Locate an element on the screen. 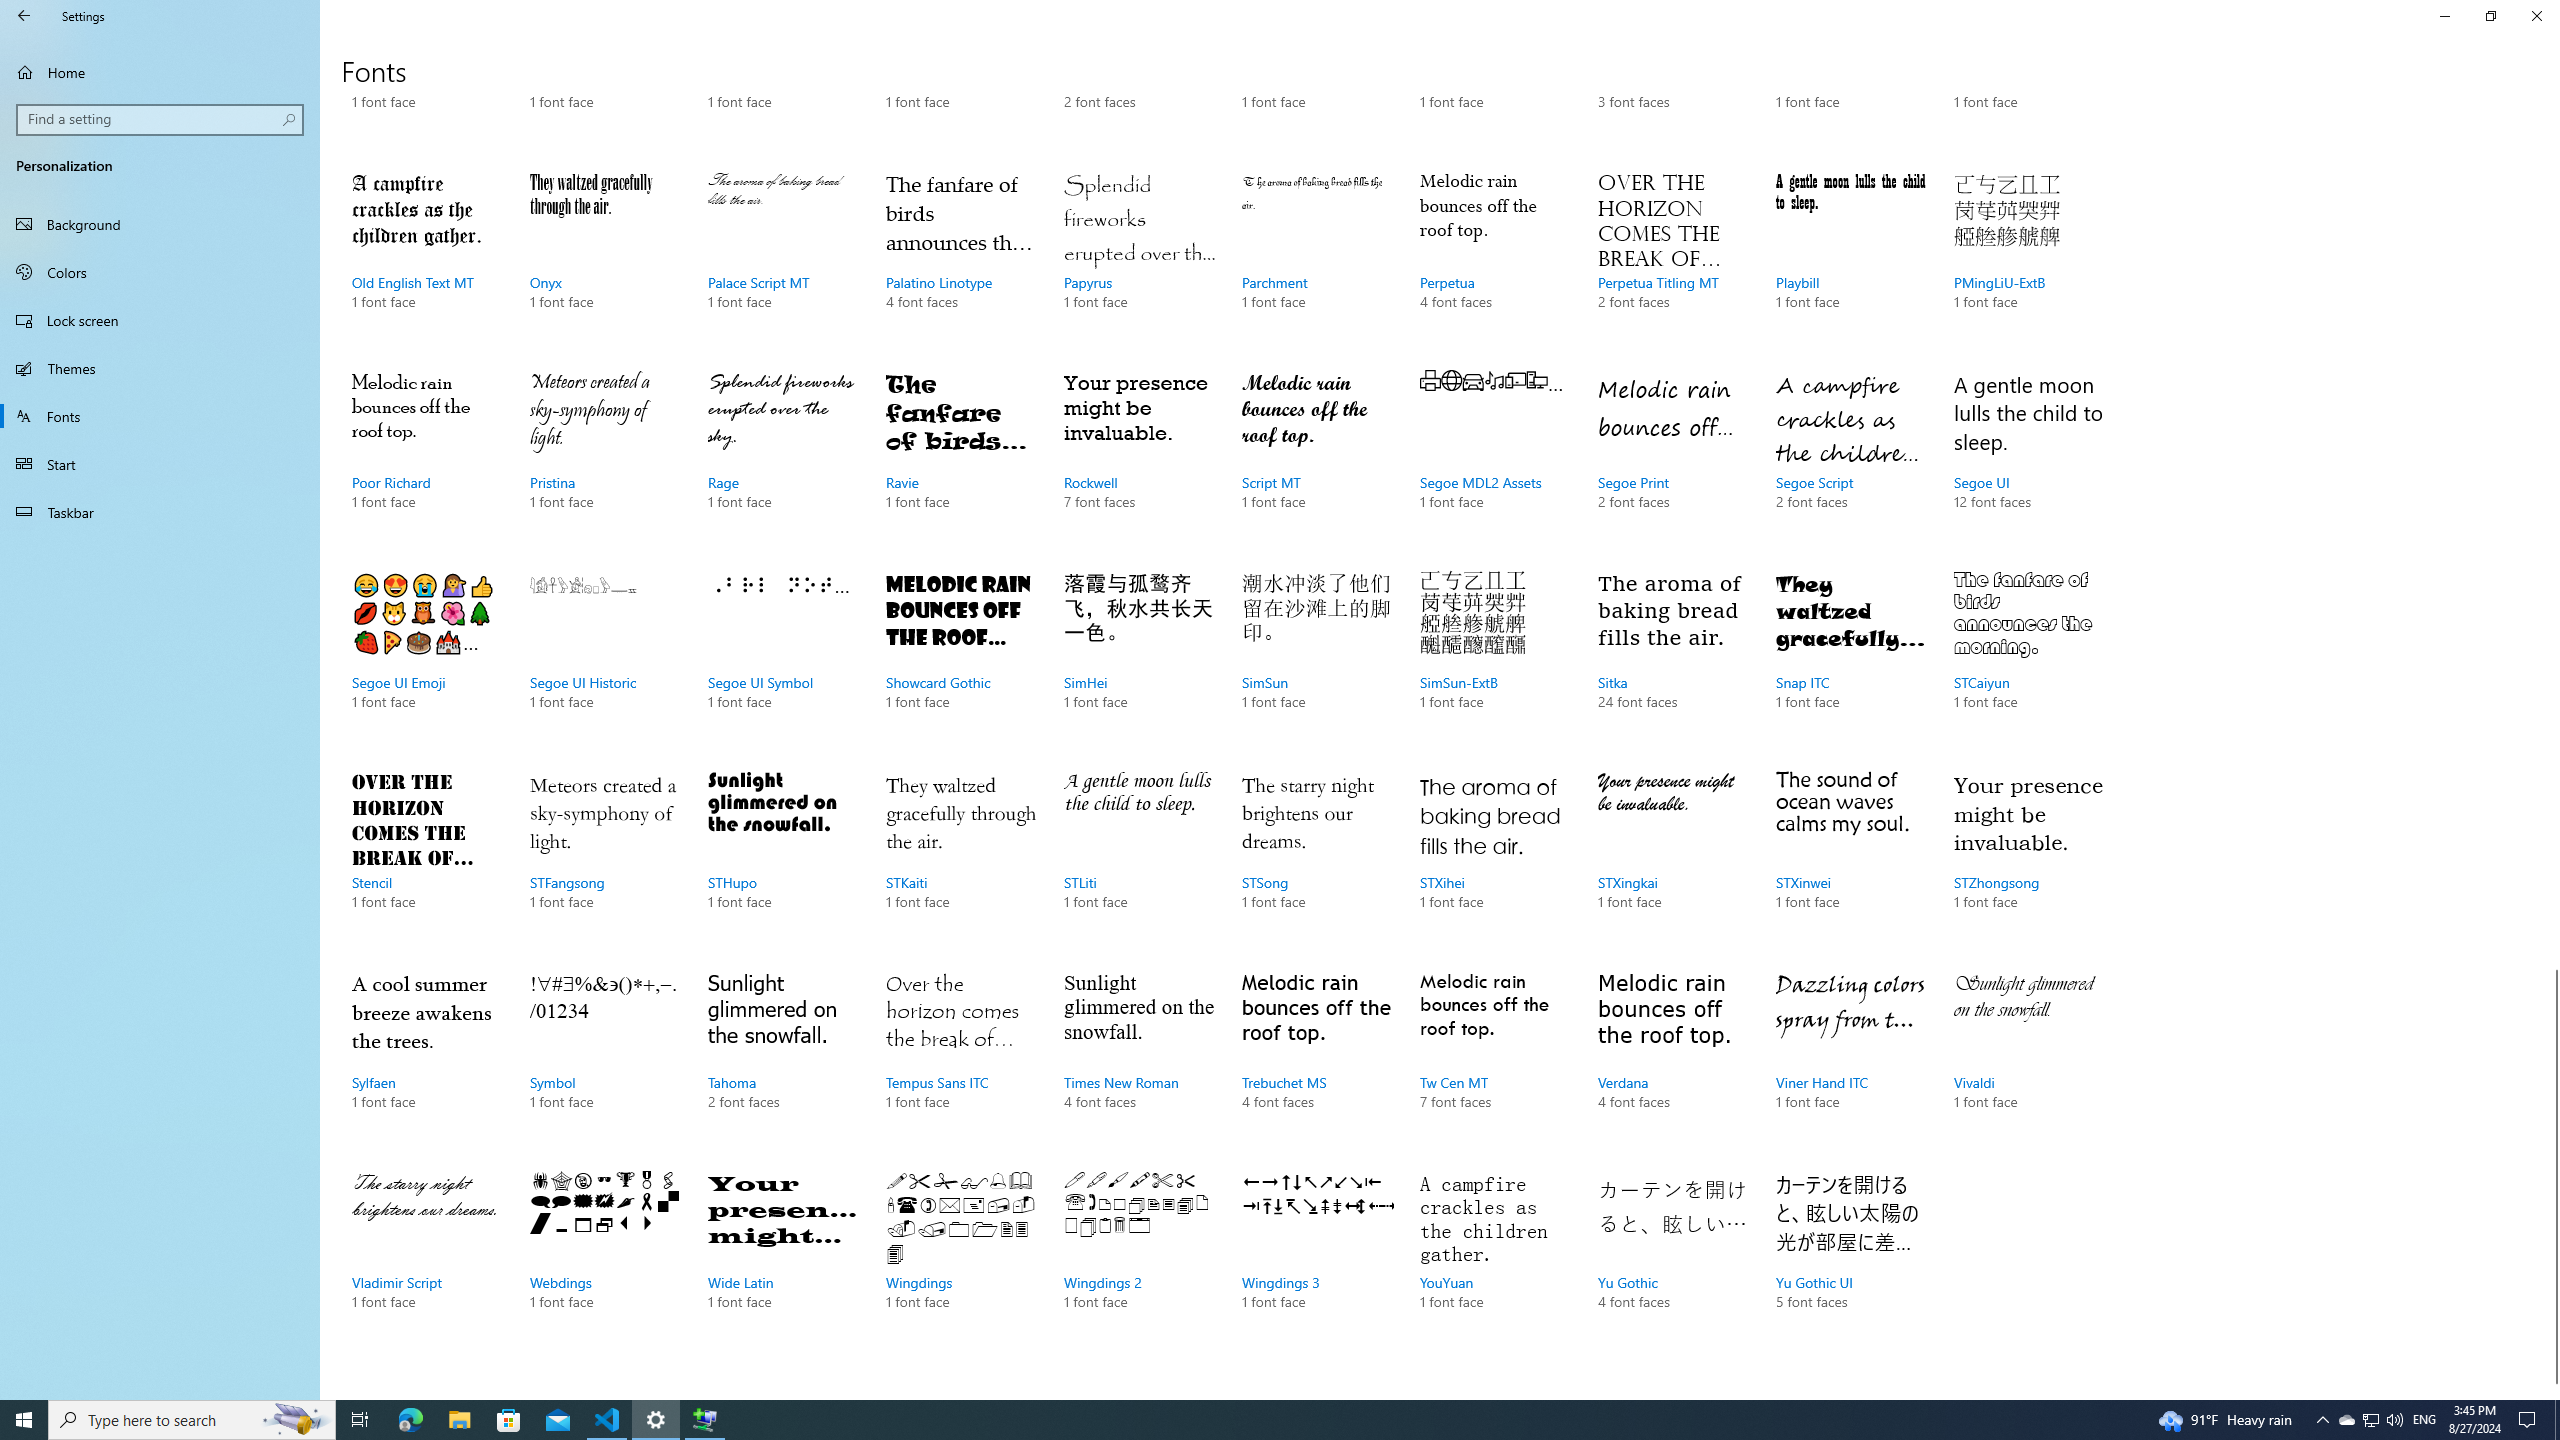  Microsoft Store is located at coordinates (509, 1420).